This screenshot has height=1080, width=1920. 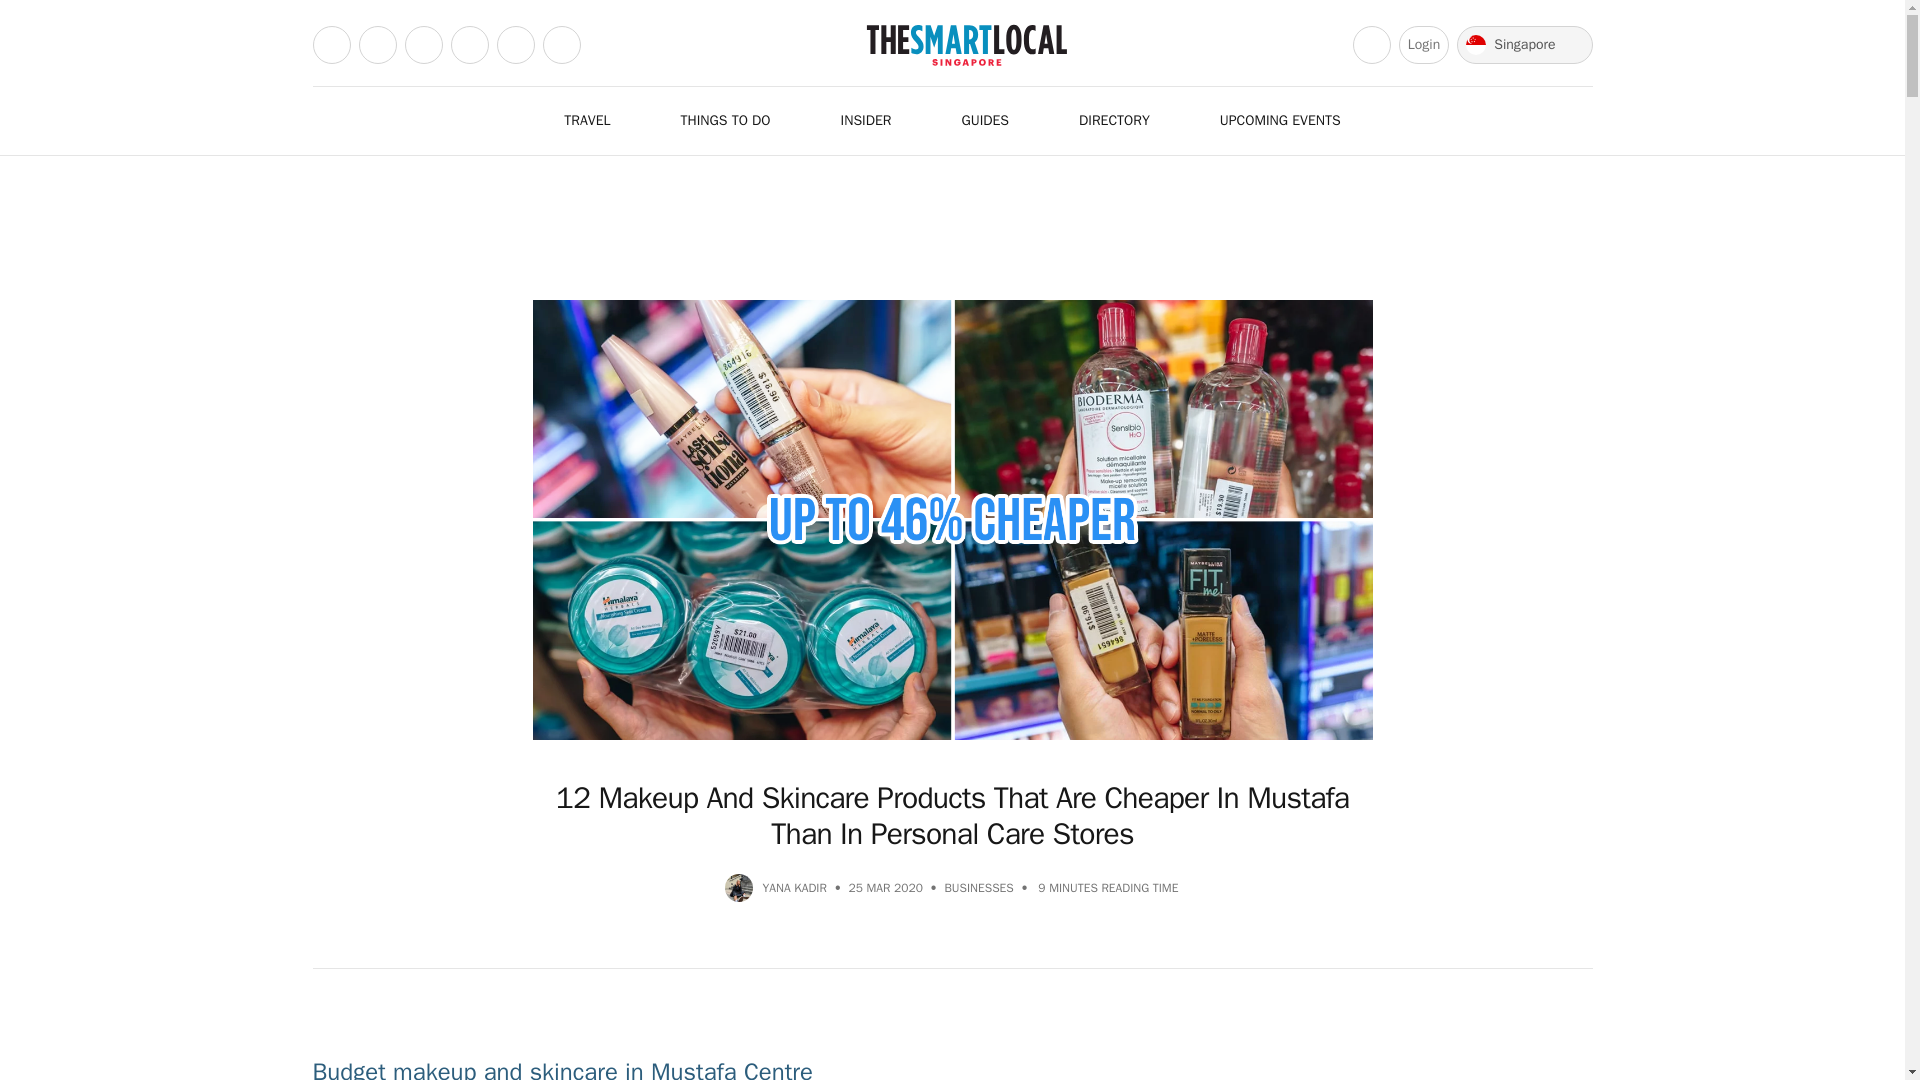 What do you see at coordinates (794, 888) in the screenshot?
I see `Posts by Yana Kadir` at bounding box center [794, 888].